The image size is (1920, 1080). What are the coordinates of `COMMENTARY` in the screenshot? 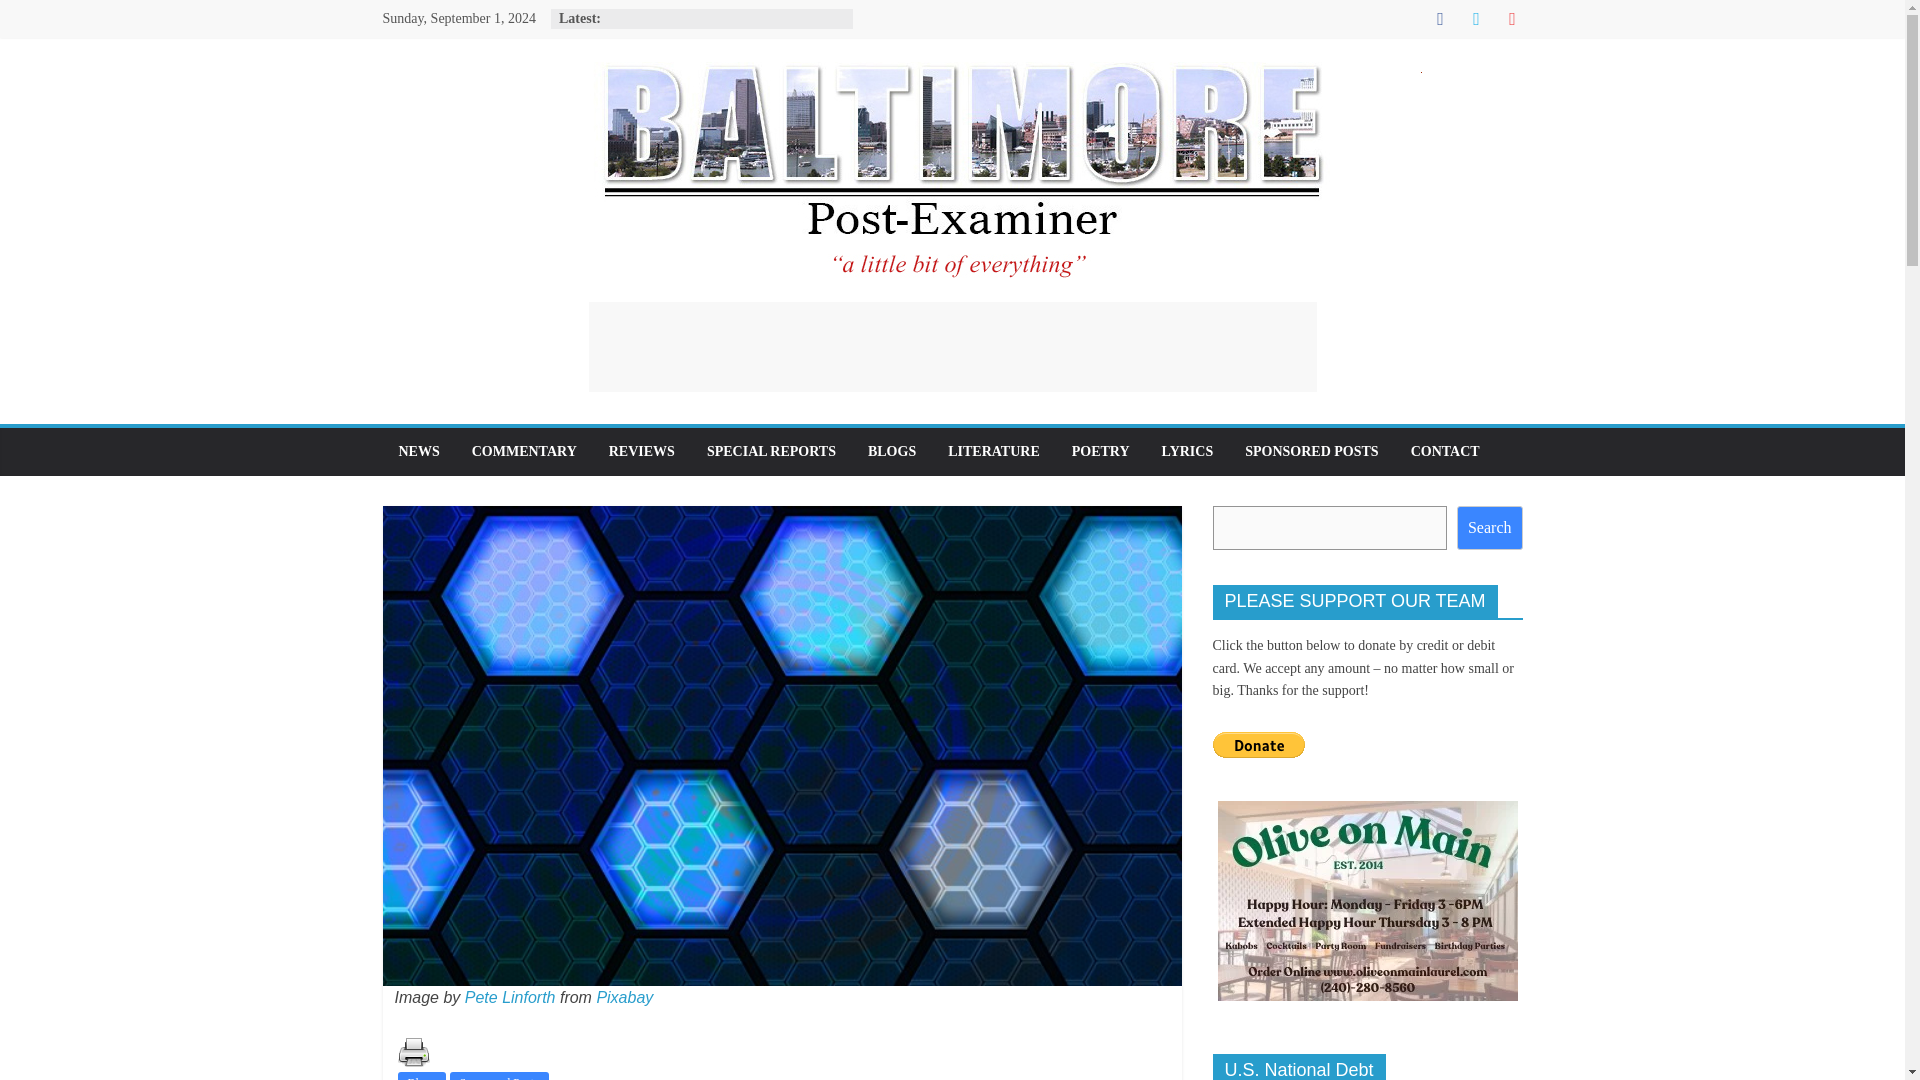 It's located at (524, 452).